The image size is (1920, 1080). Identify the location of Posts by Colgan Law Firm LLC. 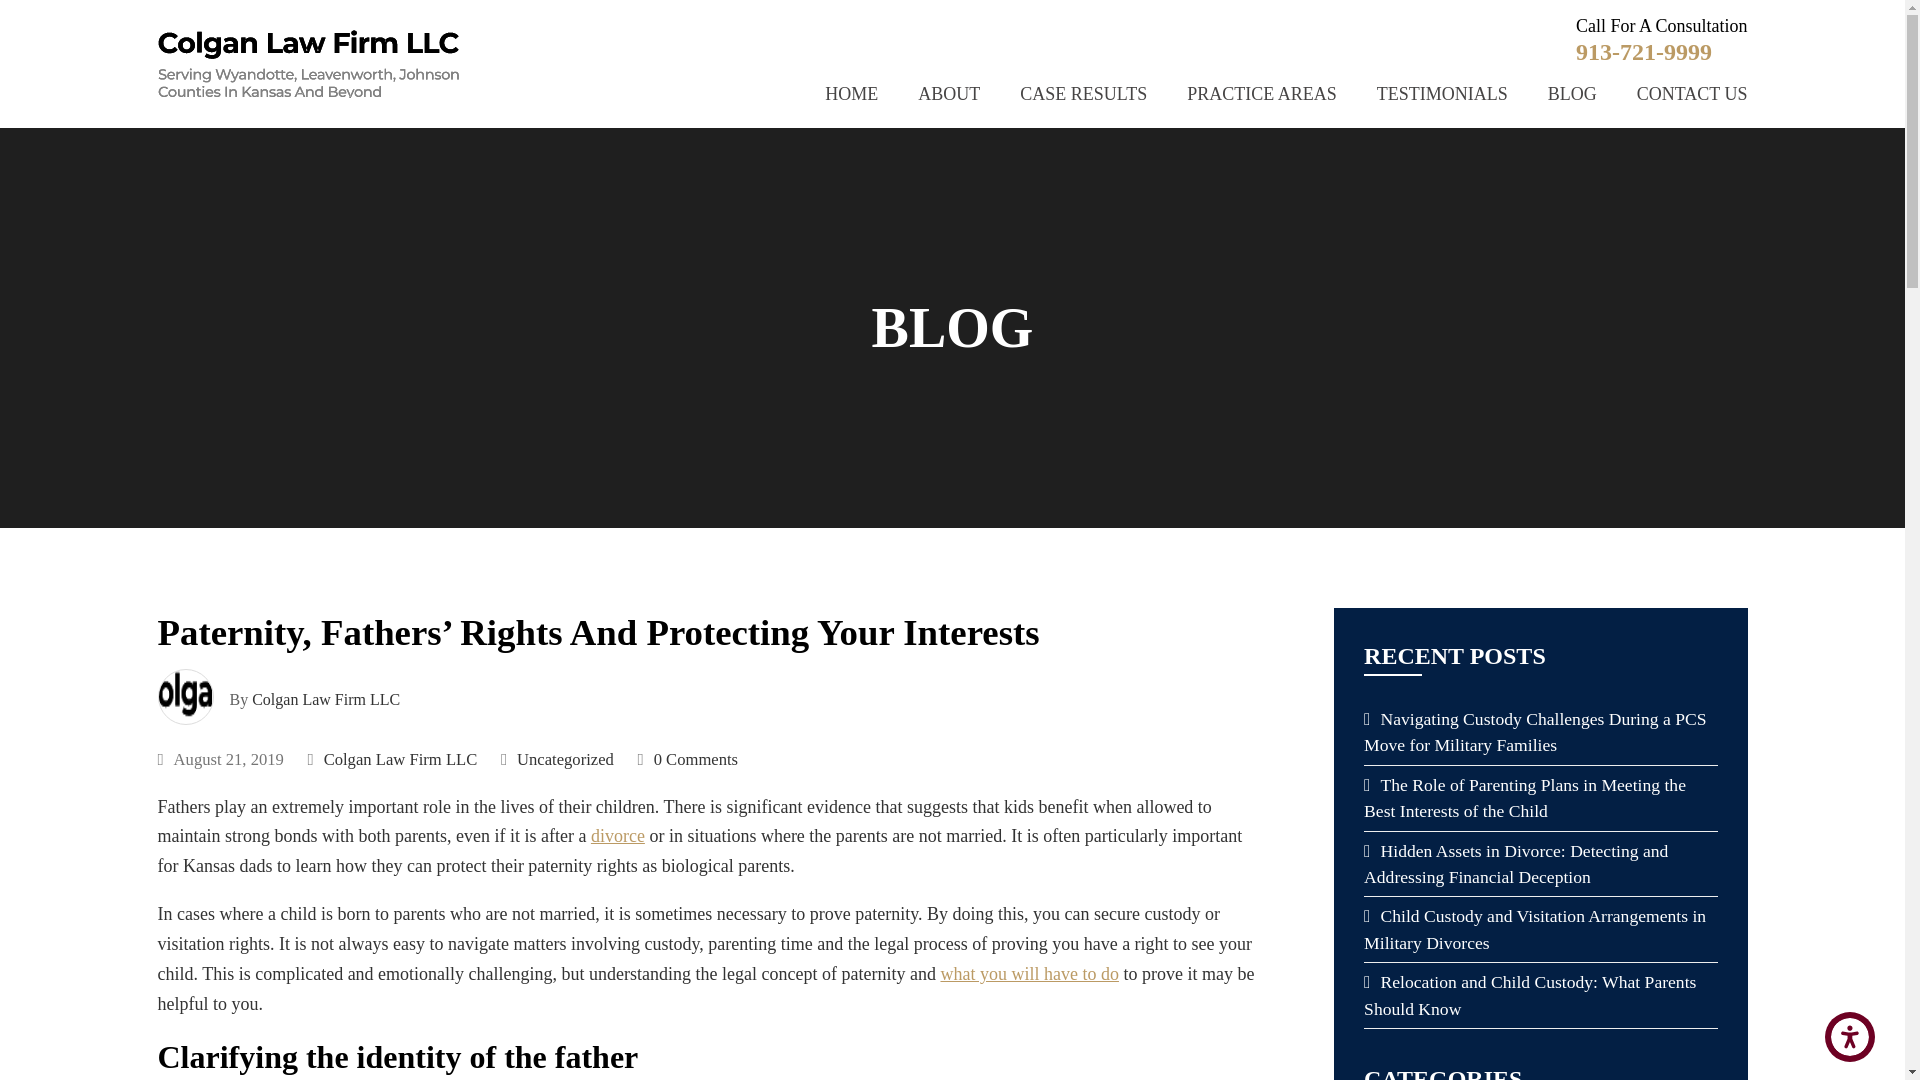
(325, 700).